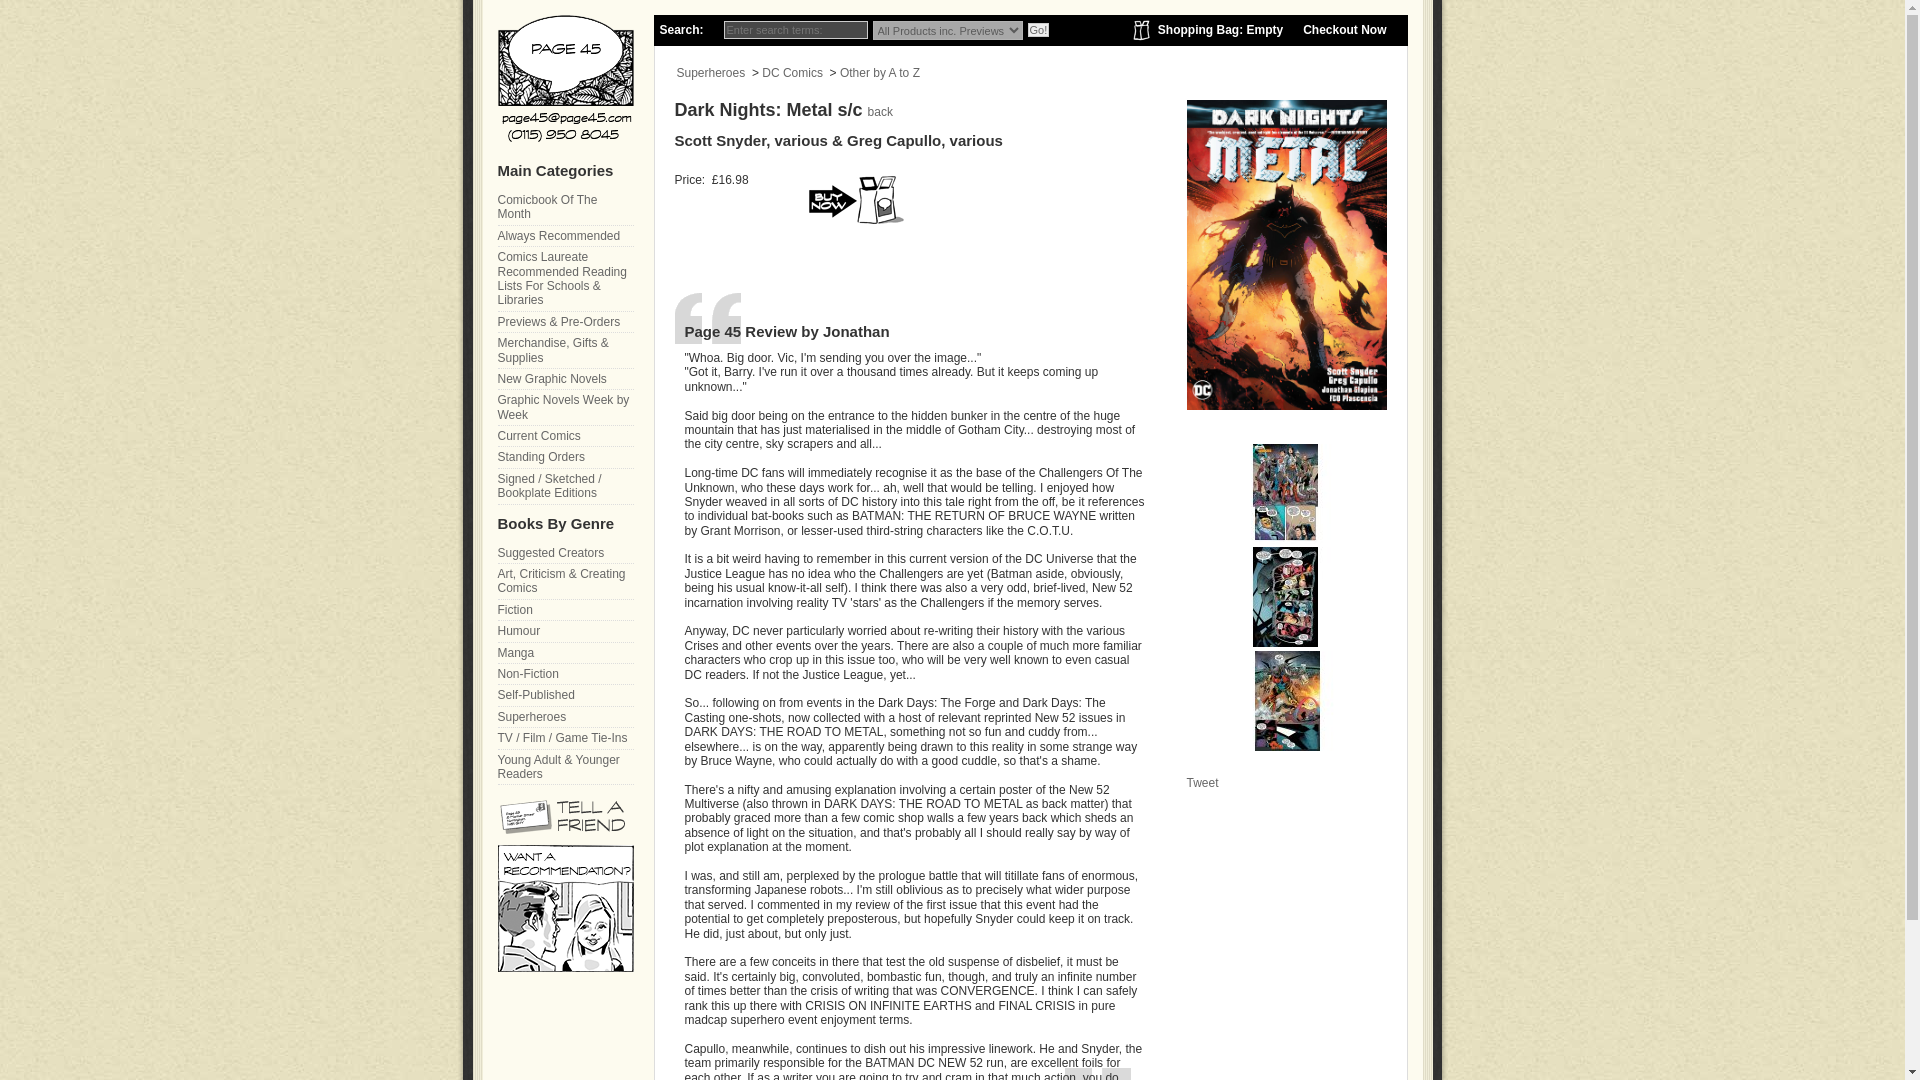 This screenshot has height=1080, width=1920. Describe the element at coordinates (1038, 29) in the screenshot. I see `Go!` at that location.